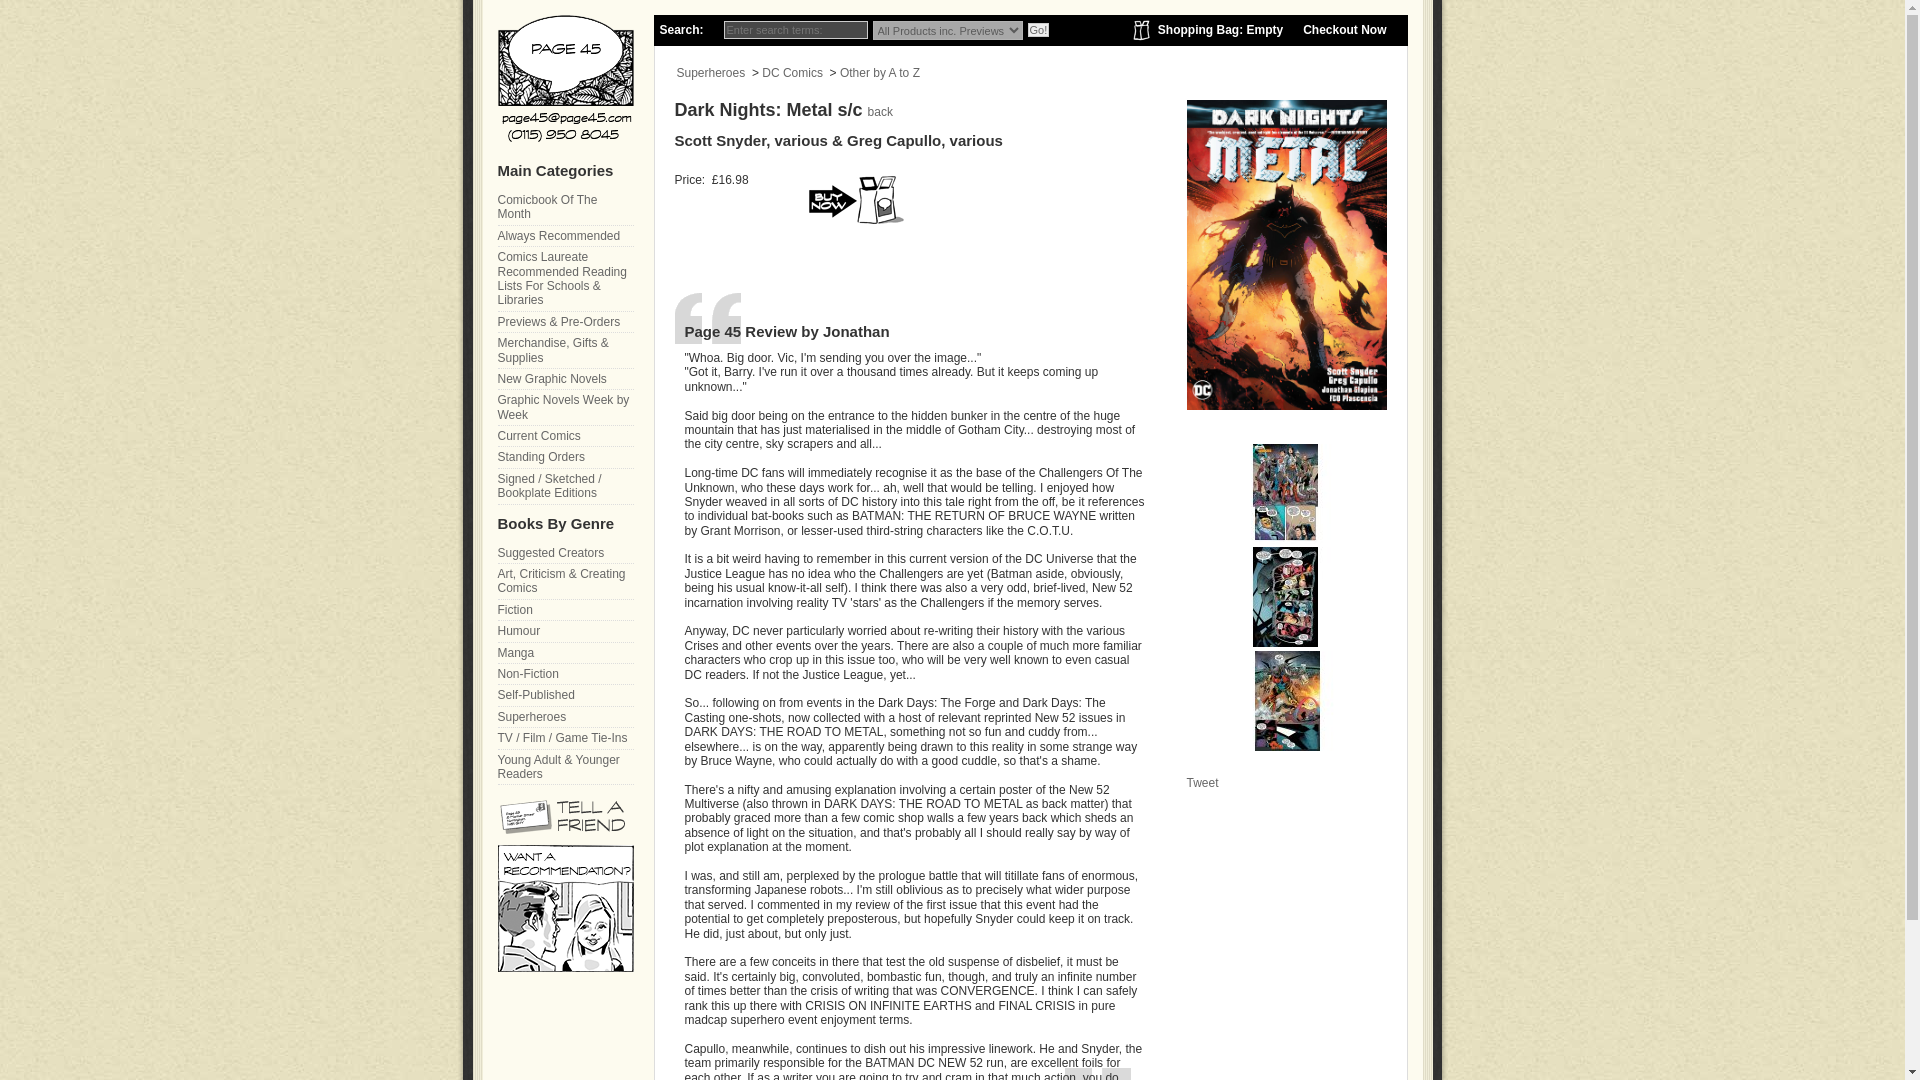 This screenshot has height=1080, width=1920. Describe the element at coordinates (1038, 29) in the screenshot. I see `Go!` at that location.